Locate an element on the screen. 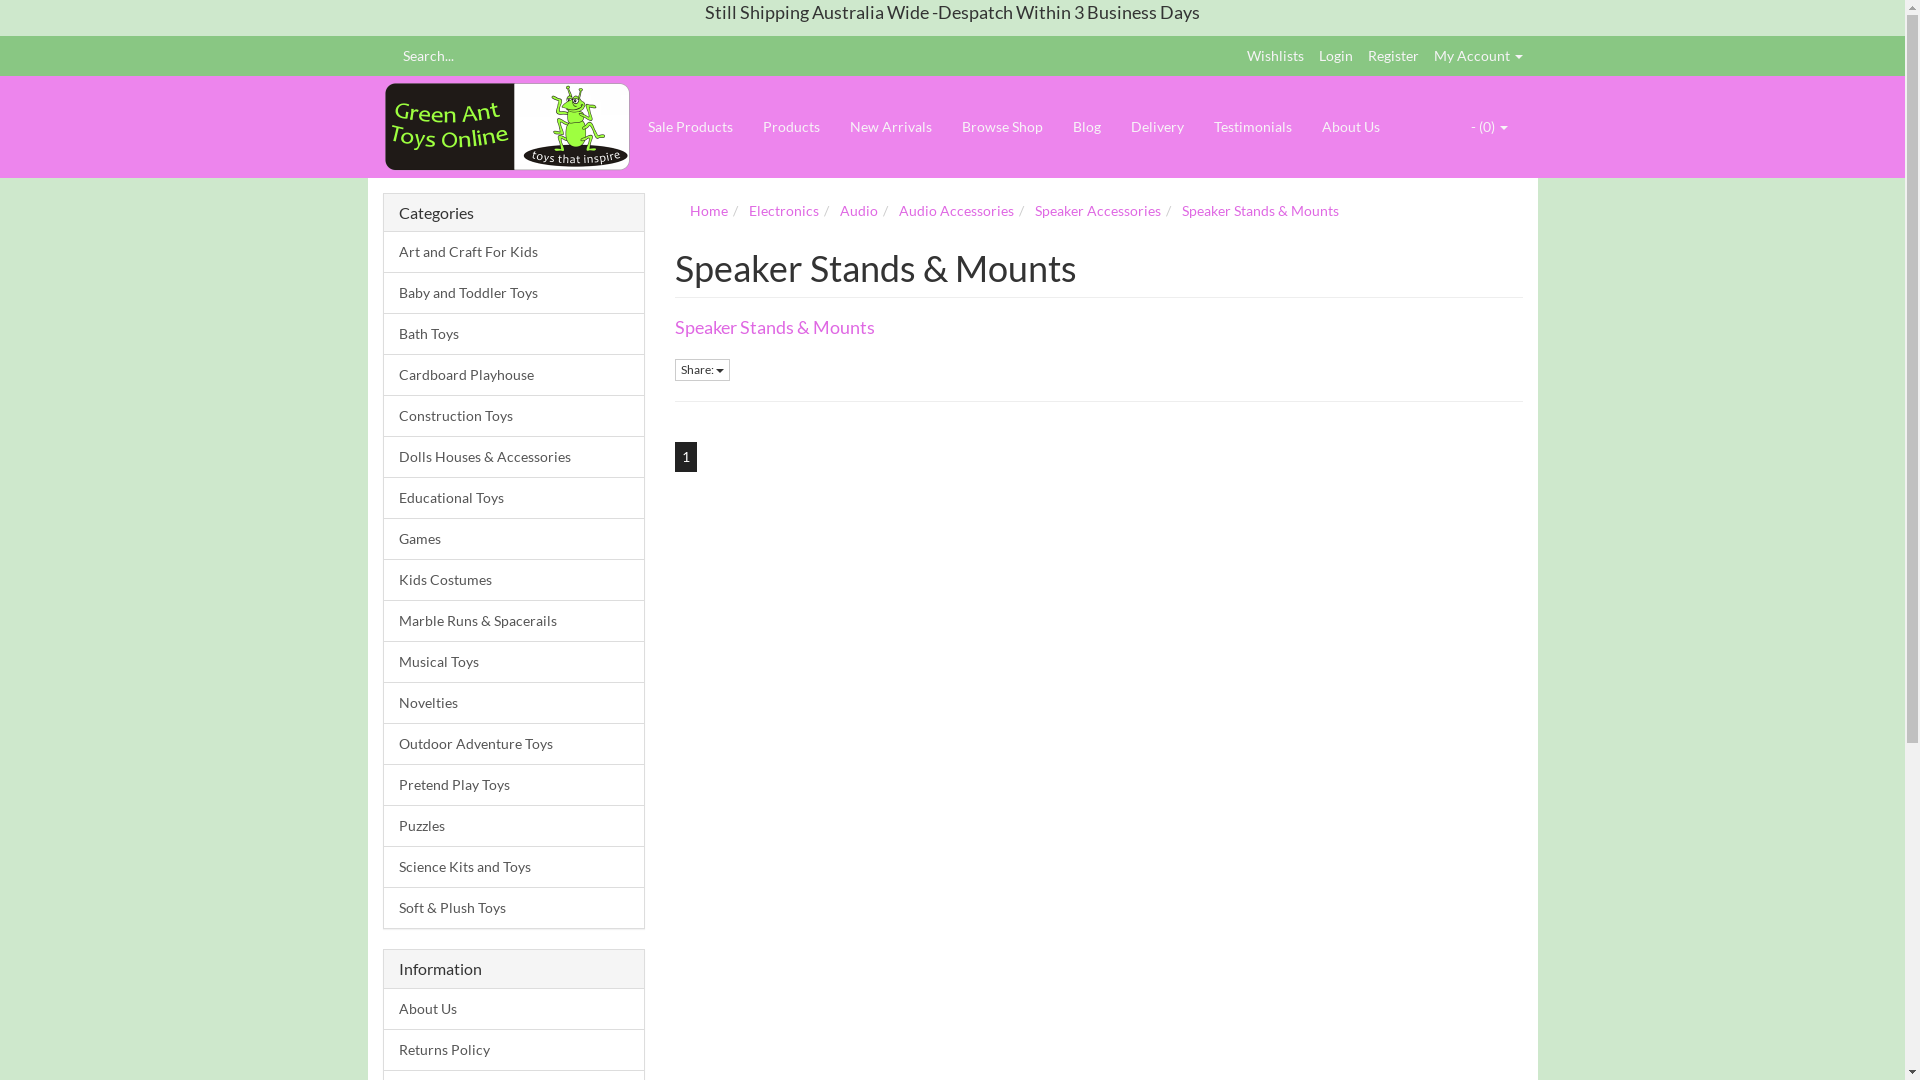  Browse Shop is located at coordinates (1002, 127).